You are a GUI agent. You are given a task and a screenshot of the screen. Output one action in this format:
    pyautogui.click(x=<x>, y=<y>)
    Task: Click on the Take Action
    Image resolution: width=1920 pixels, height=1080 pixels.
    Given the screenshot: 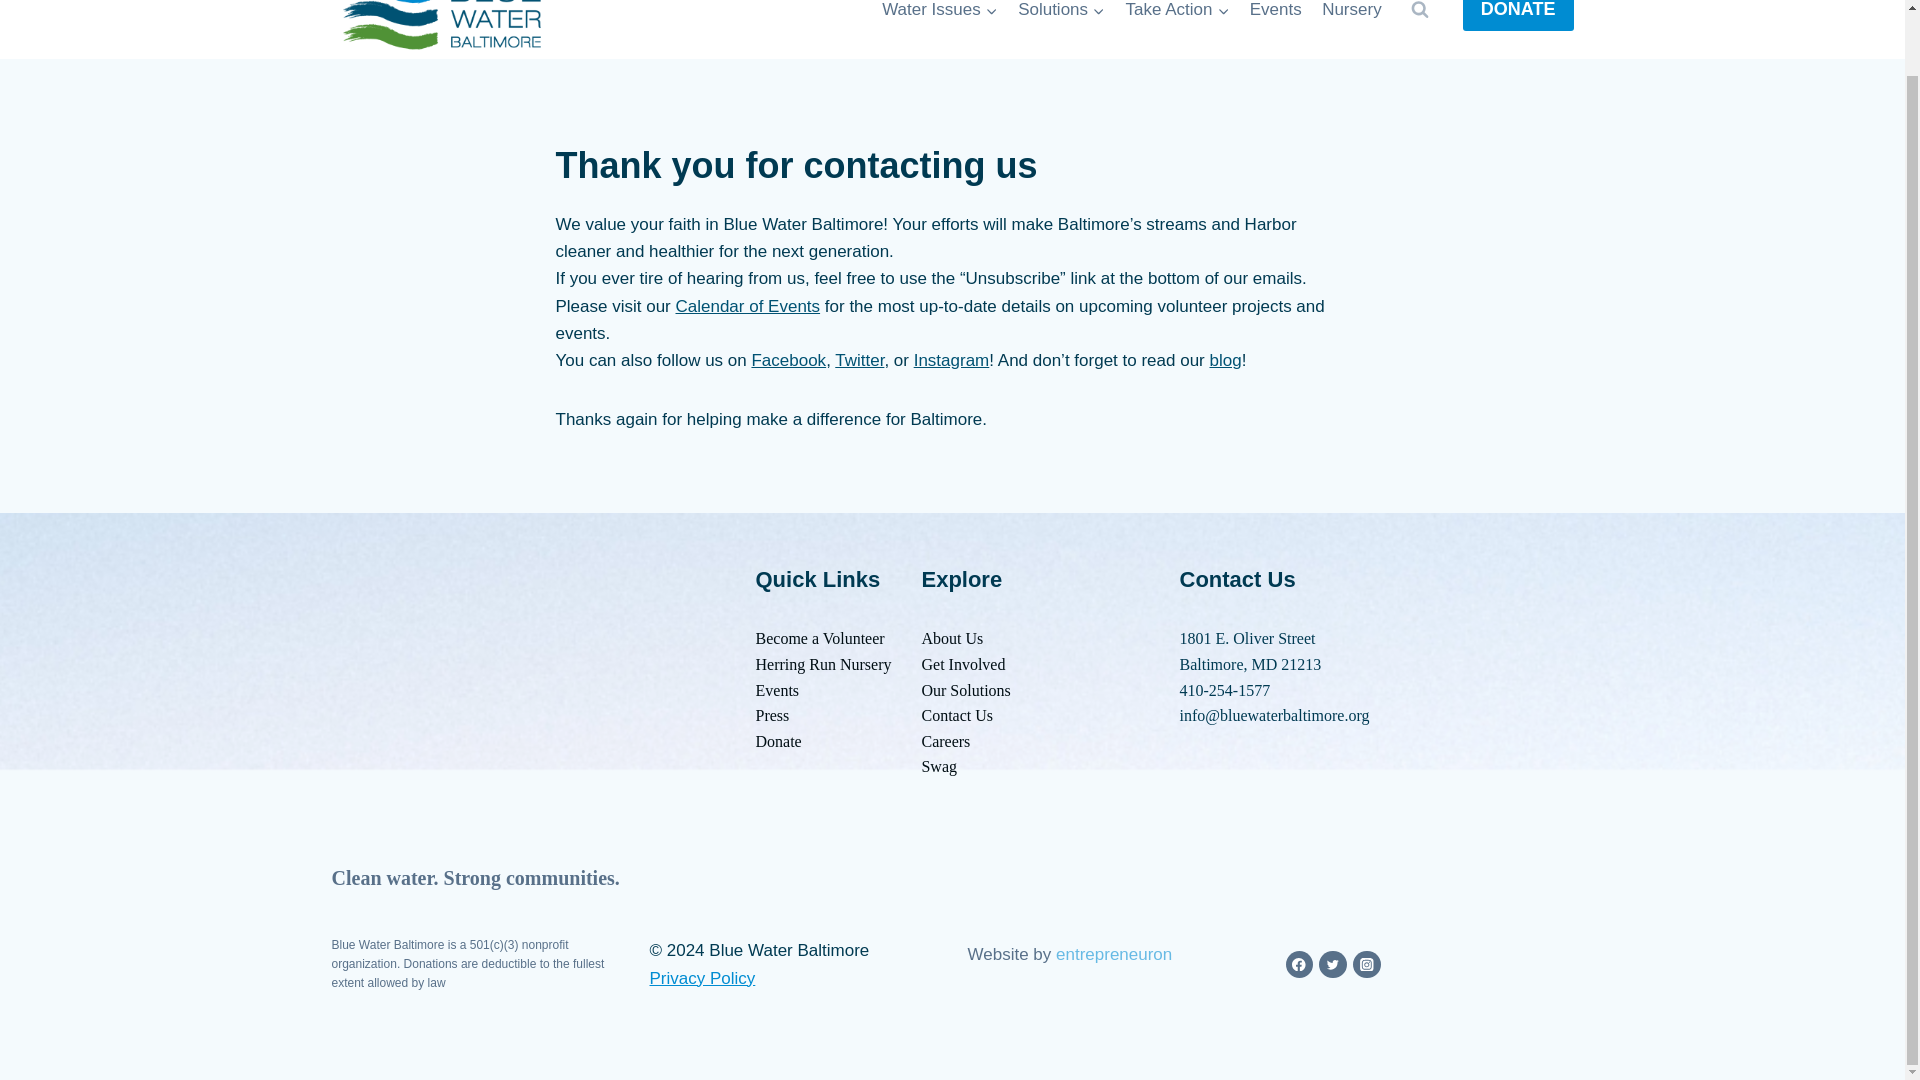 What is the action you would take?
    pyautogui.click(x=1176, y=16)
    